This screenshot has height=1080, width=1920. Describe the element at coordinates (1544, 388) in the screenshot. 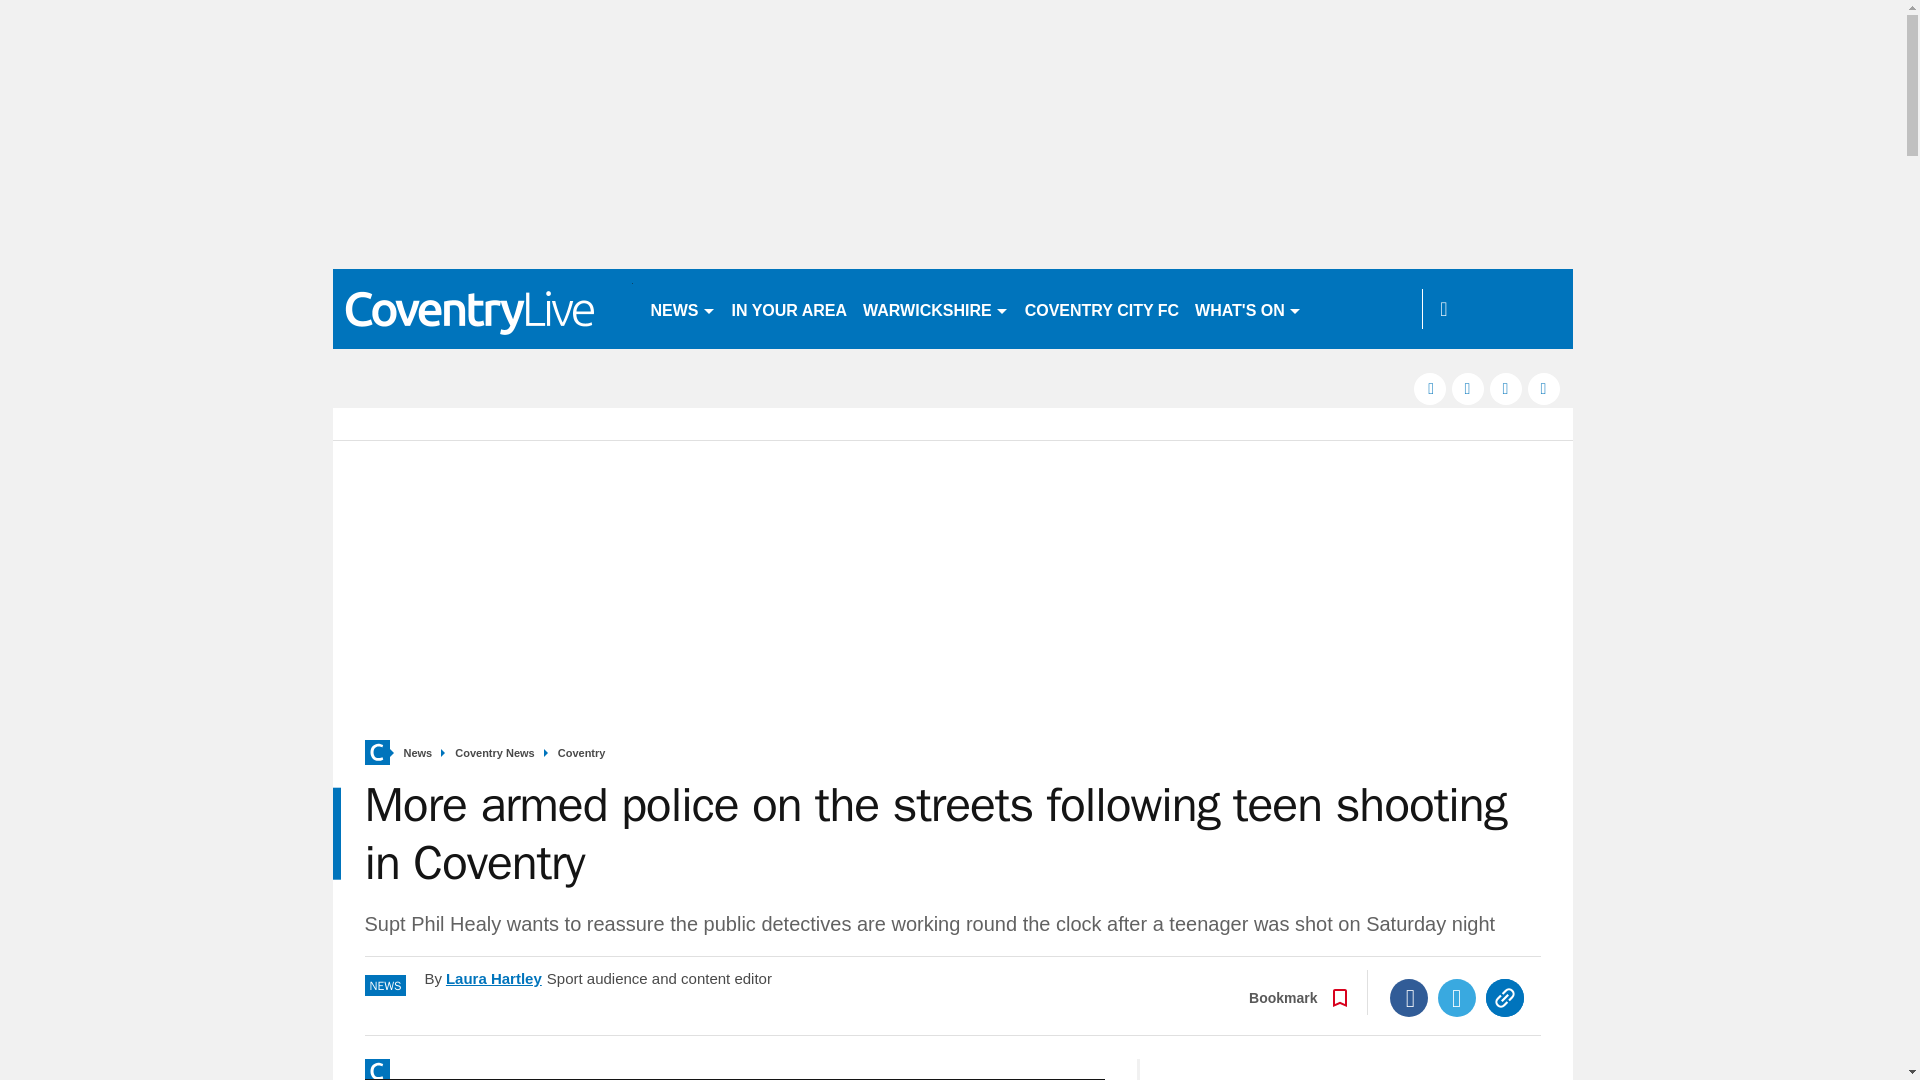

I see `instagram` at that location.